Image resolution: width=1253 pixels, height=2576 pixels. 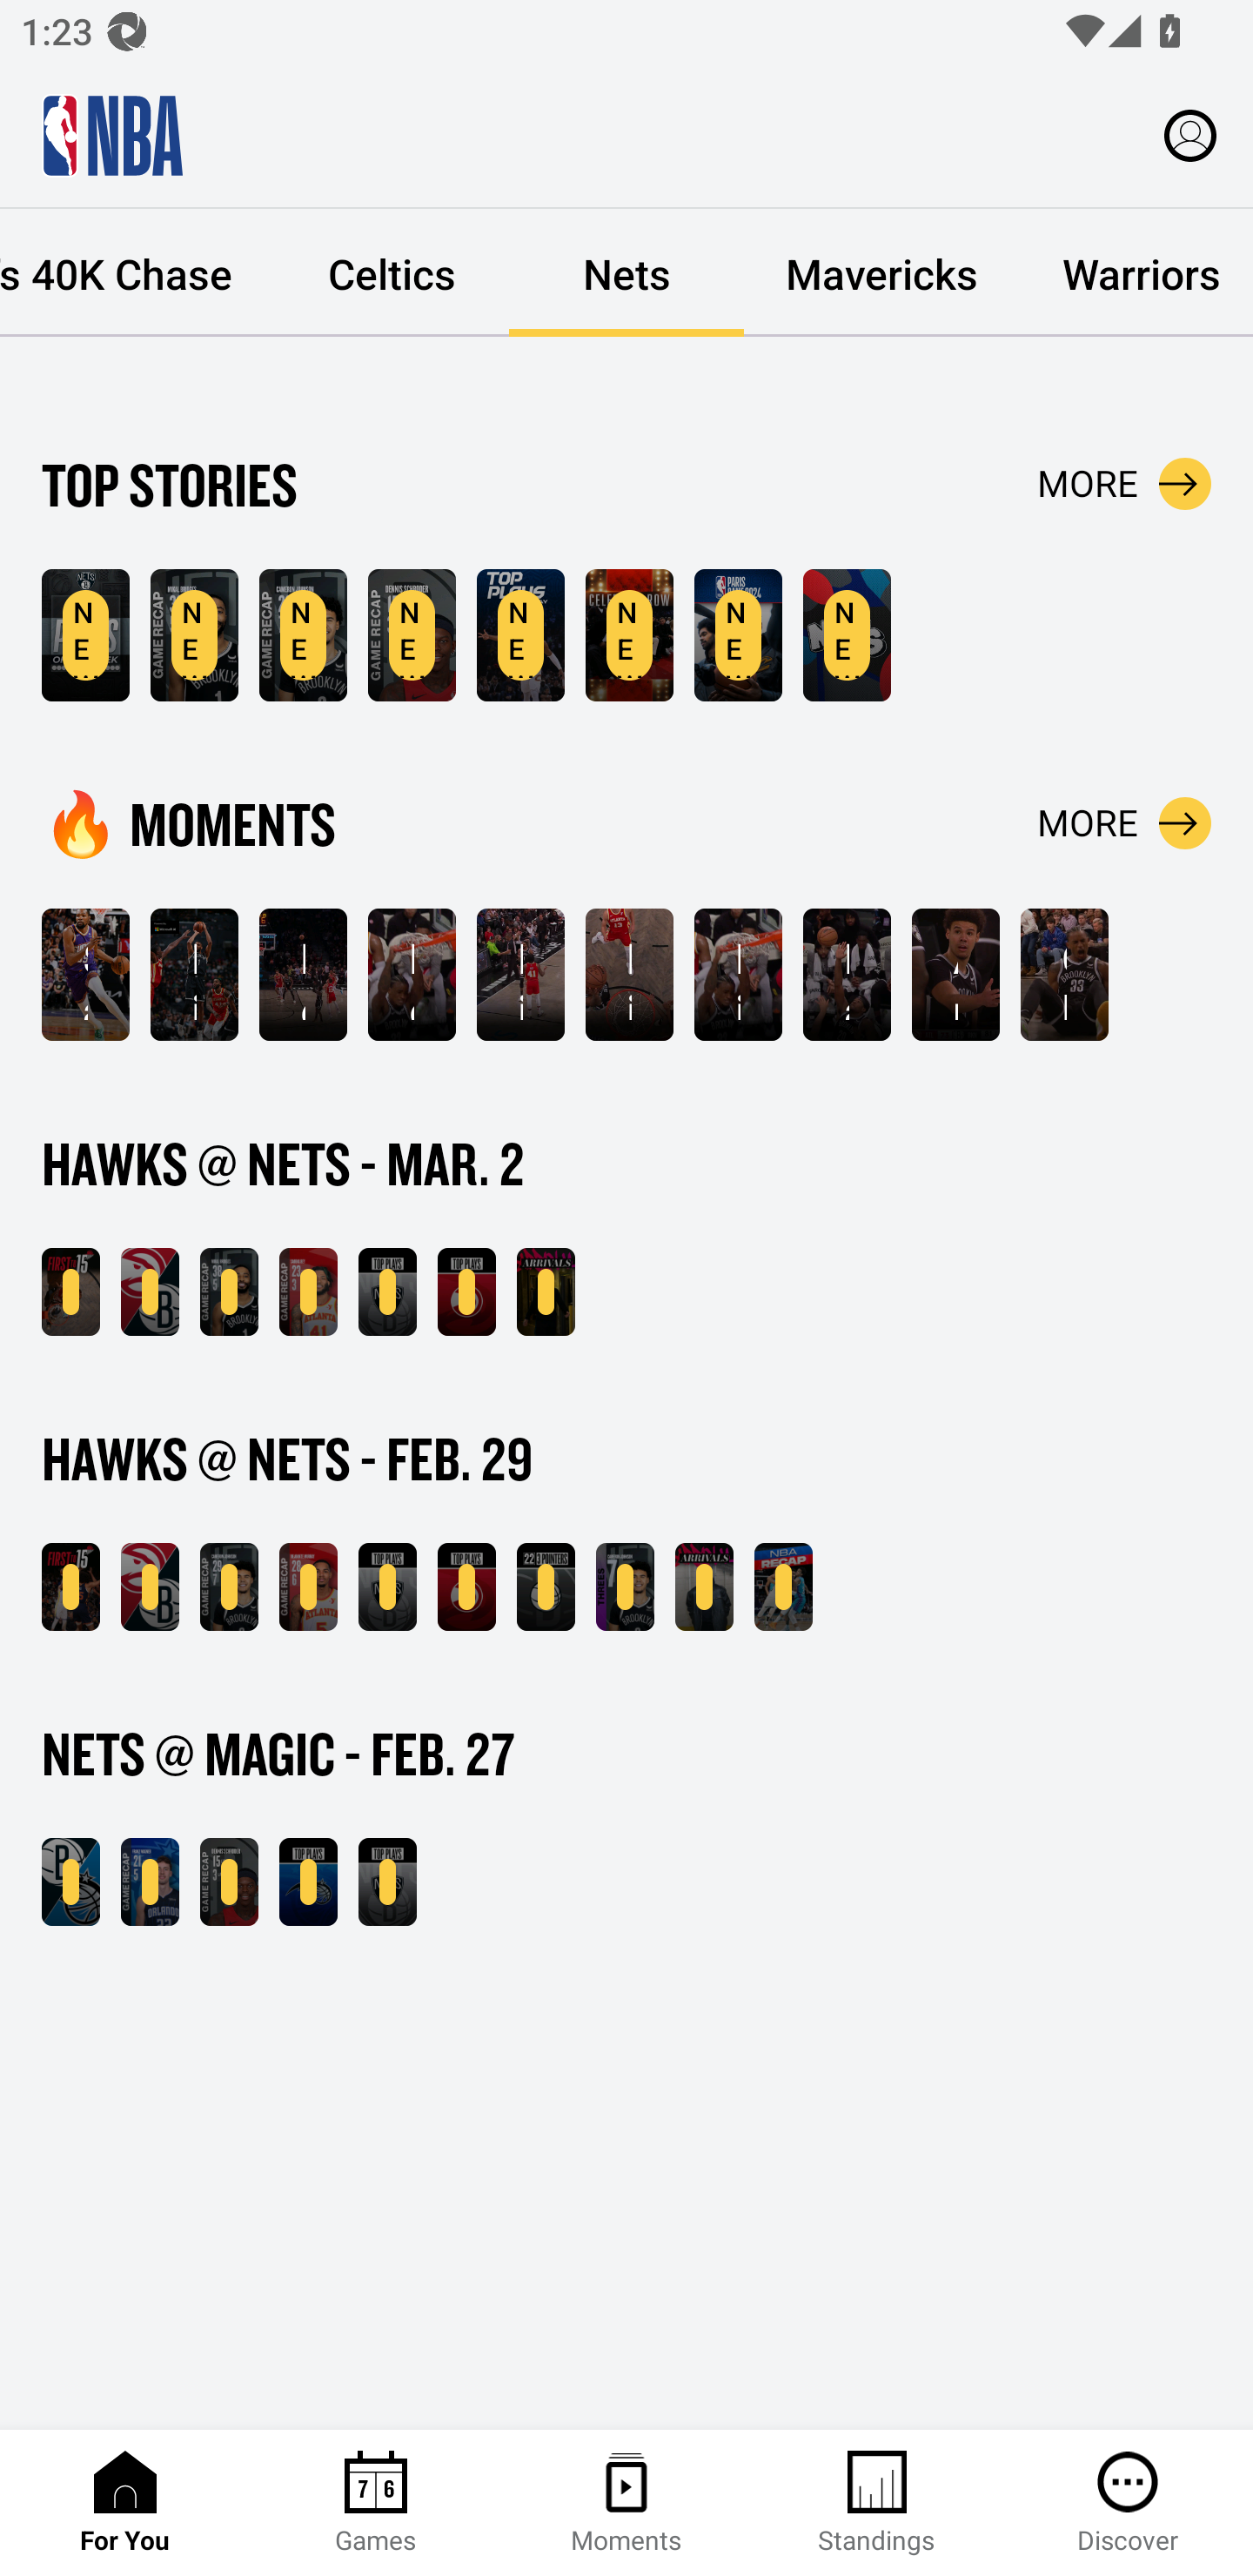 I want to click on All 3's from BKN's 22 3-Pointer Night NEW, so click(x=545, y=1587).